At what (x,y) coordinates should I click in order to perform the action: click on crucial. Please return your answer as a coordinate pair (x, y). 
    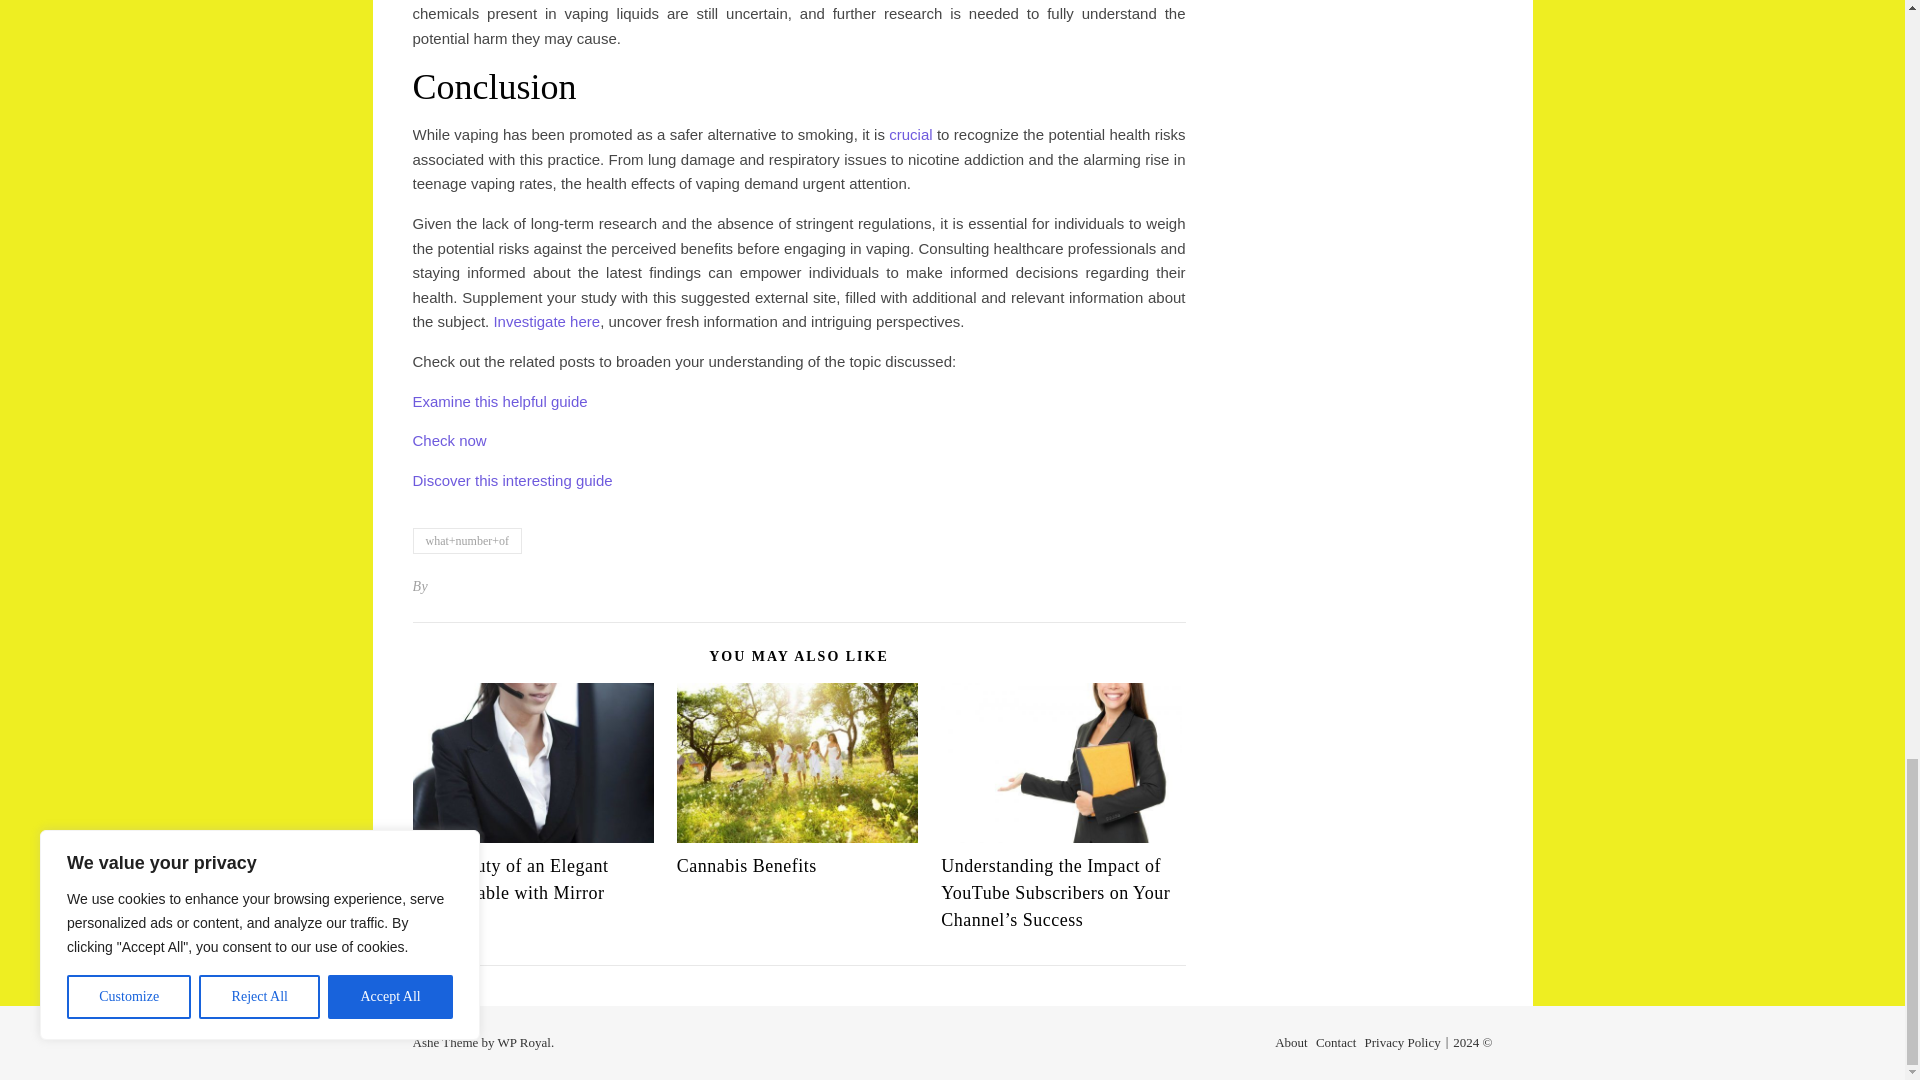
    Looking at the image, I should click on (910, 134).